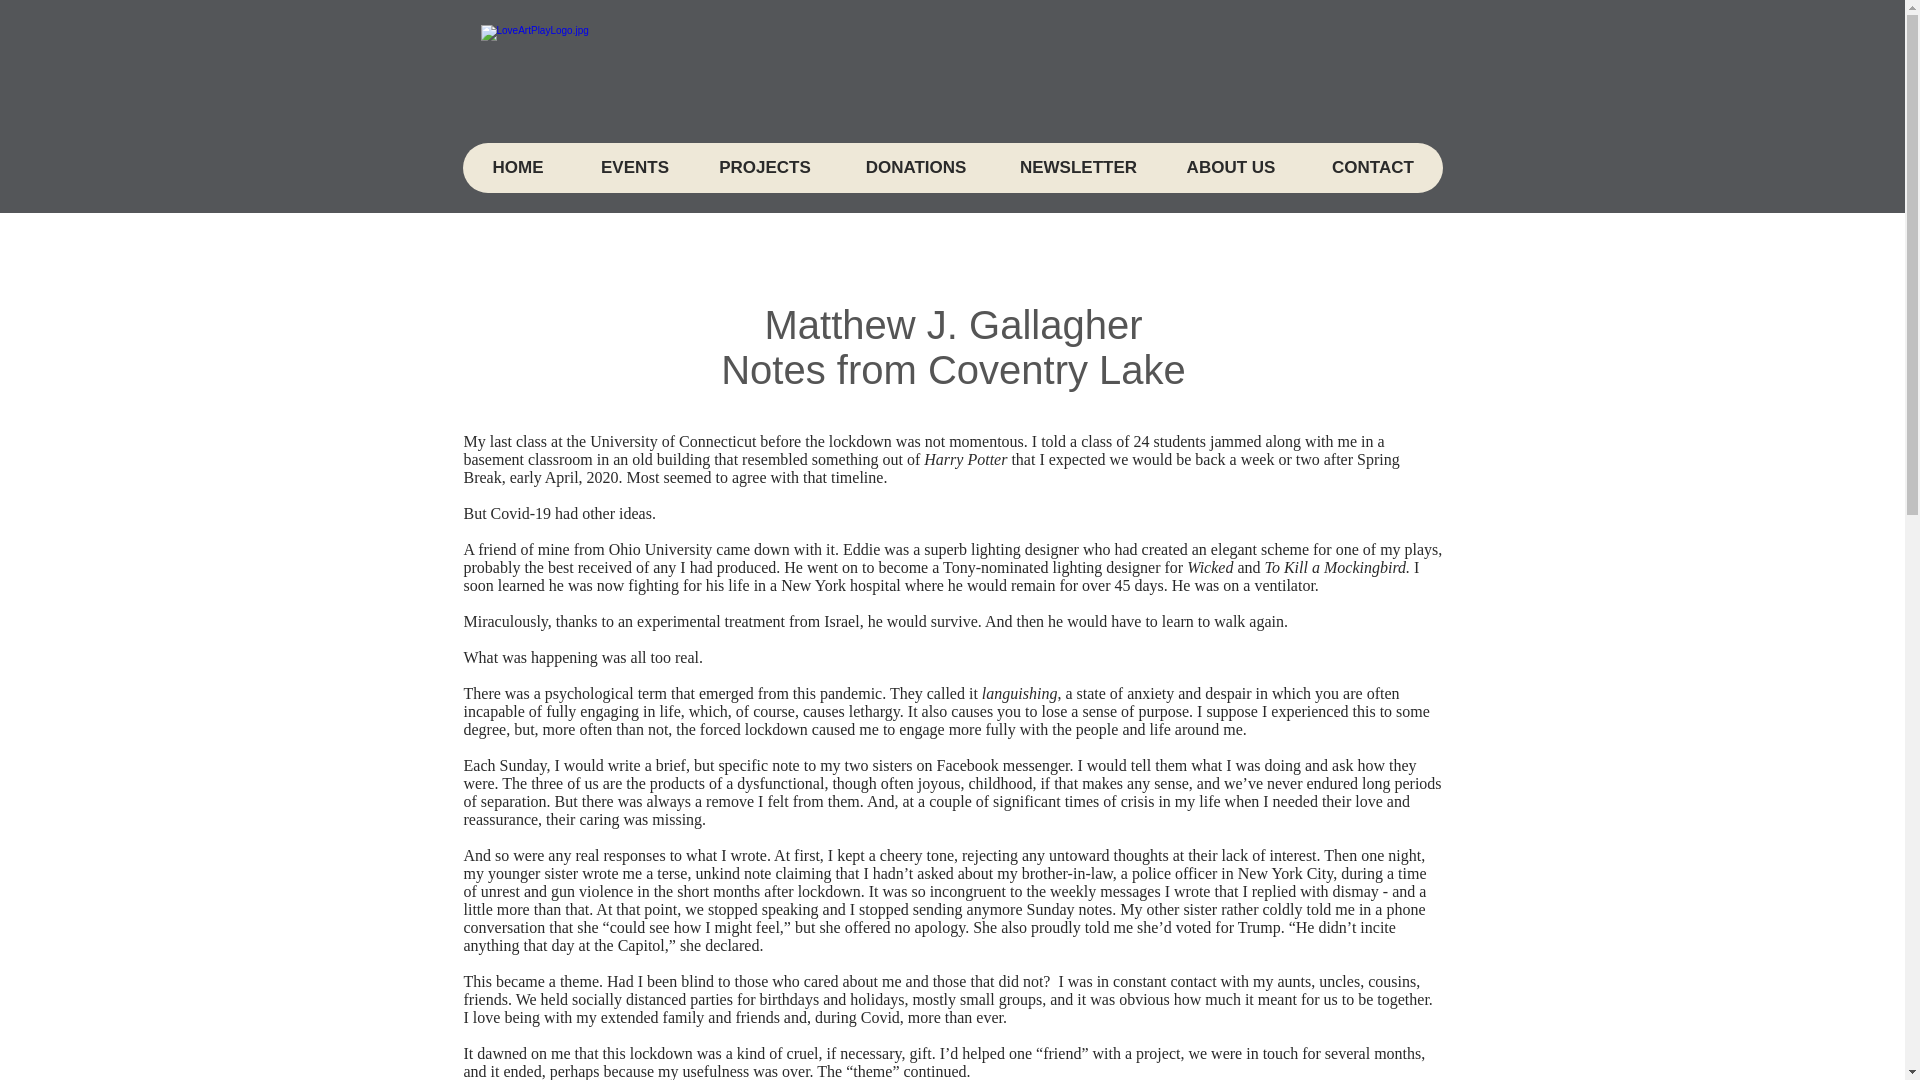 Image resolution: width=1920 pixels, height=1080 pixels. Describe the element at coordinates (1229, 168) in the screenshot. I see `ABOUT US` at that location.